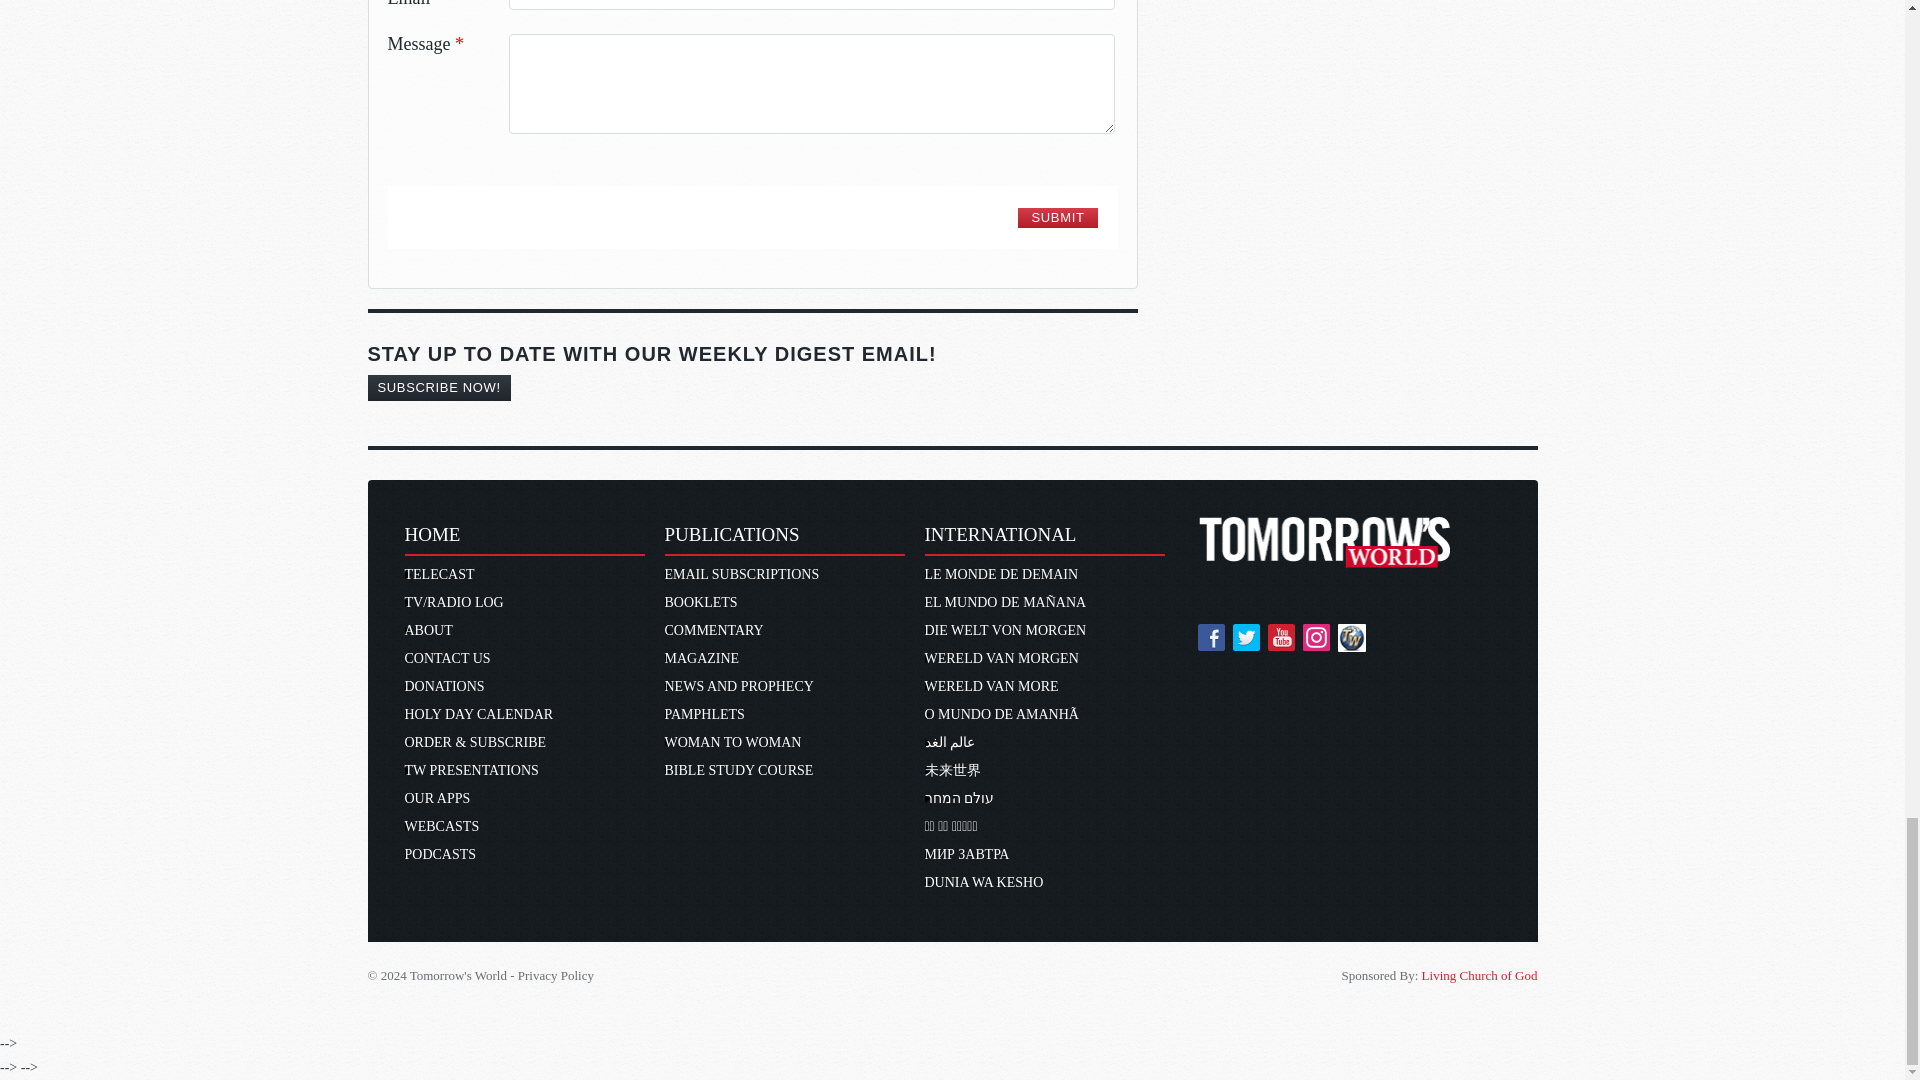 Image resolution: width=1920 pixels, height=1080 pixels. What do you see at coordinates (460, 44) in the screenshot?
I see `This field is required.` at bounding box center [460, 44].